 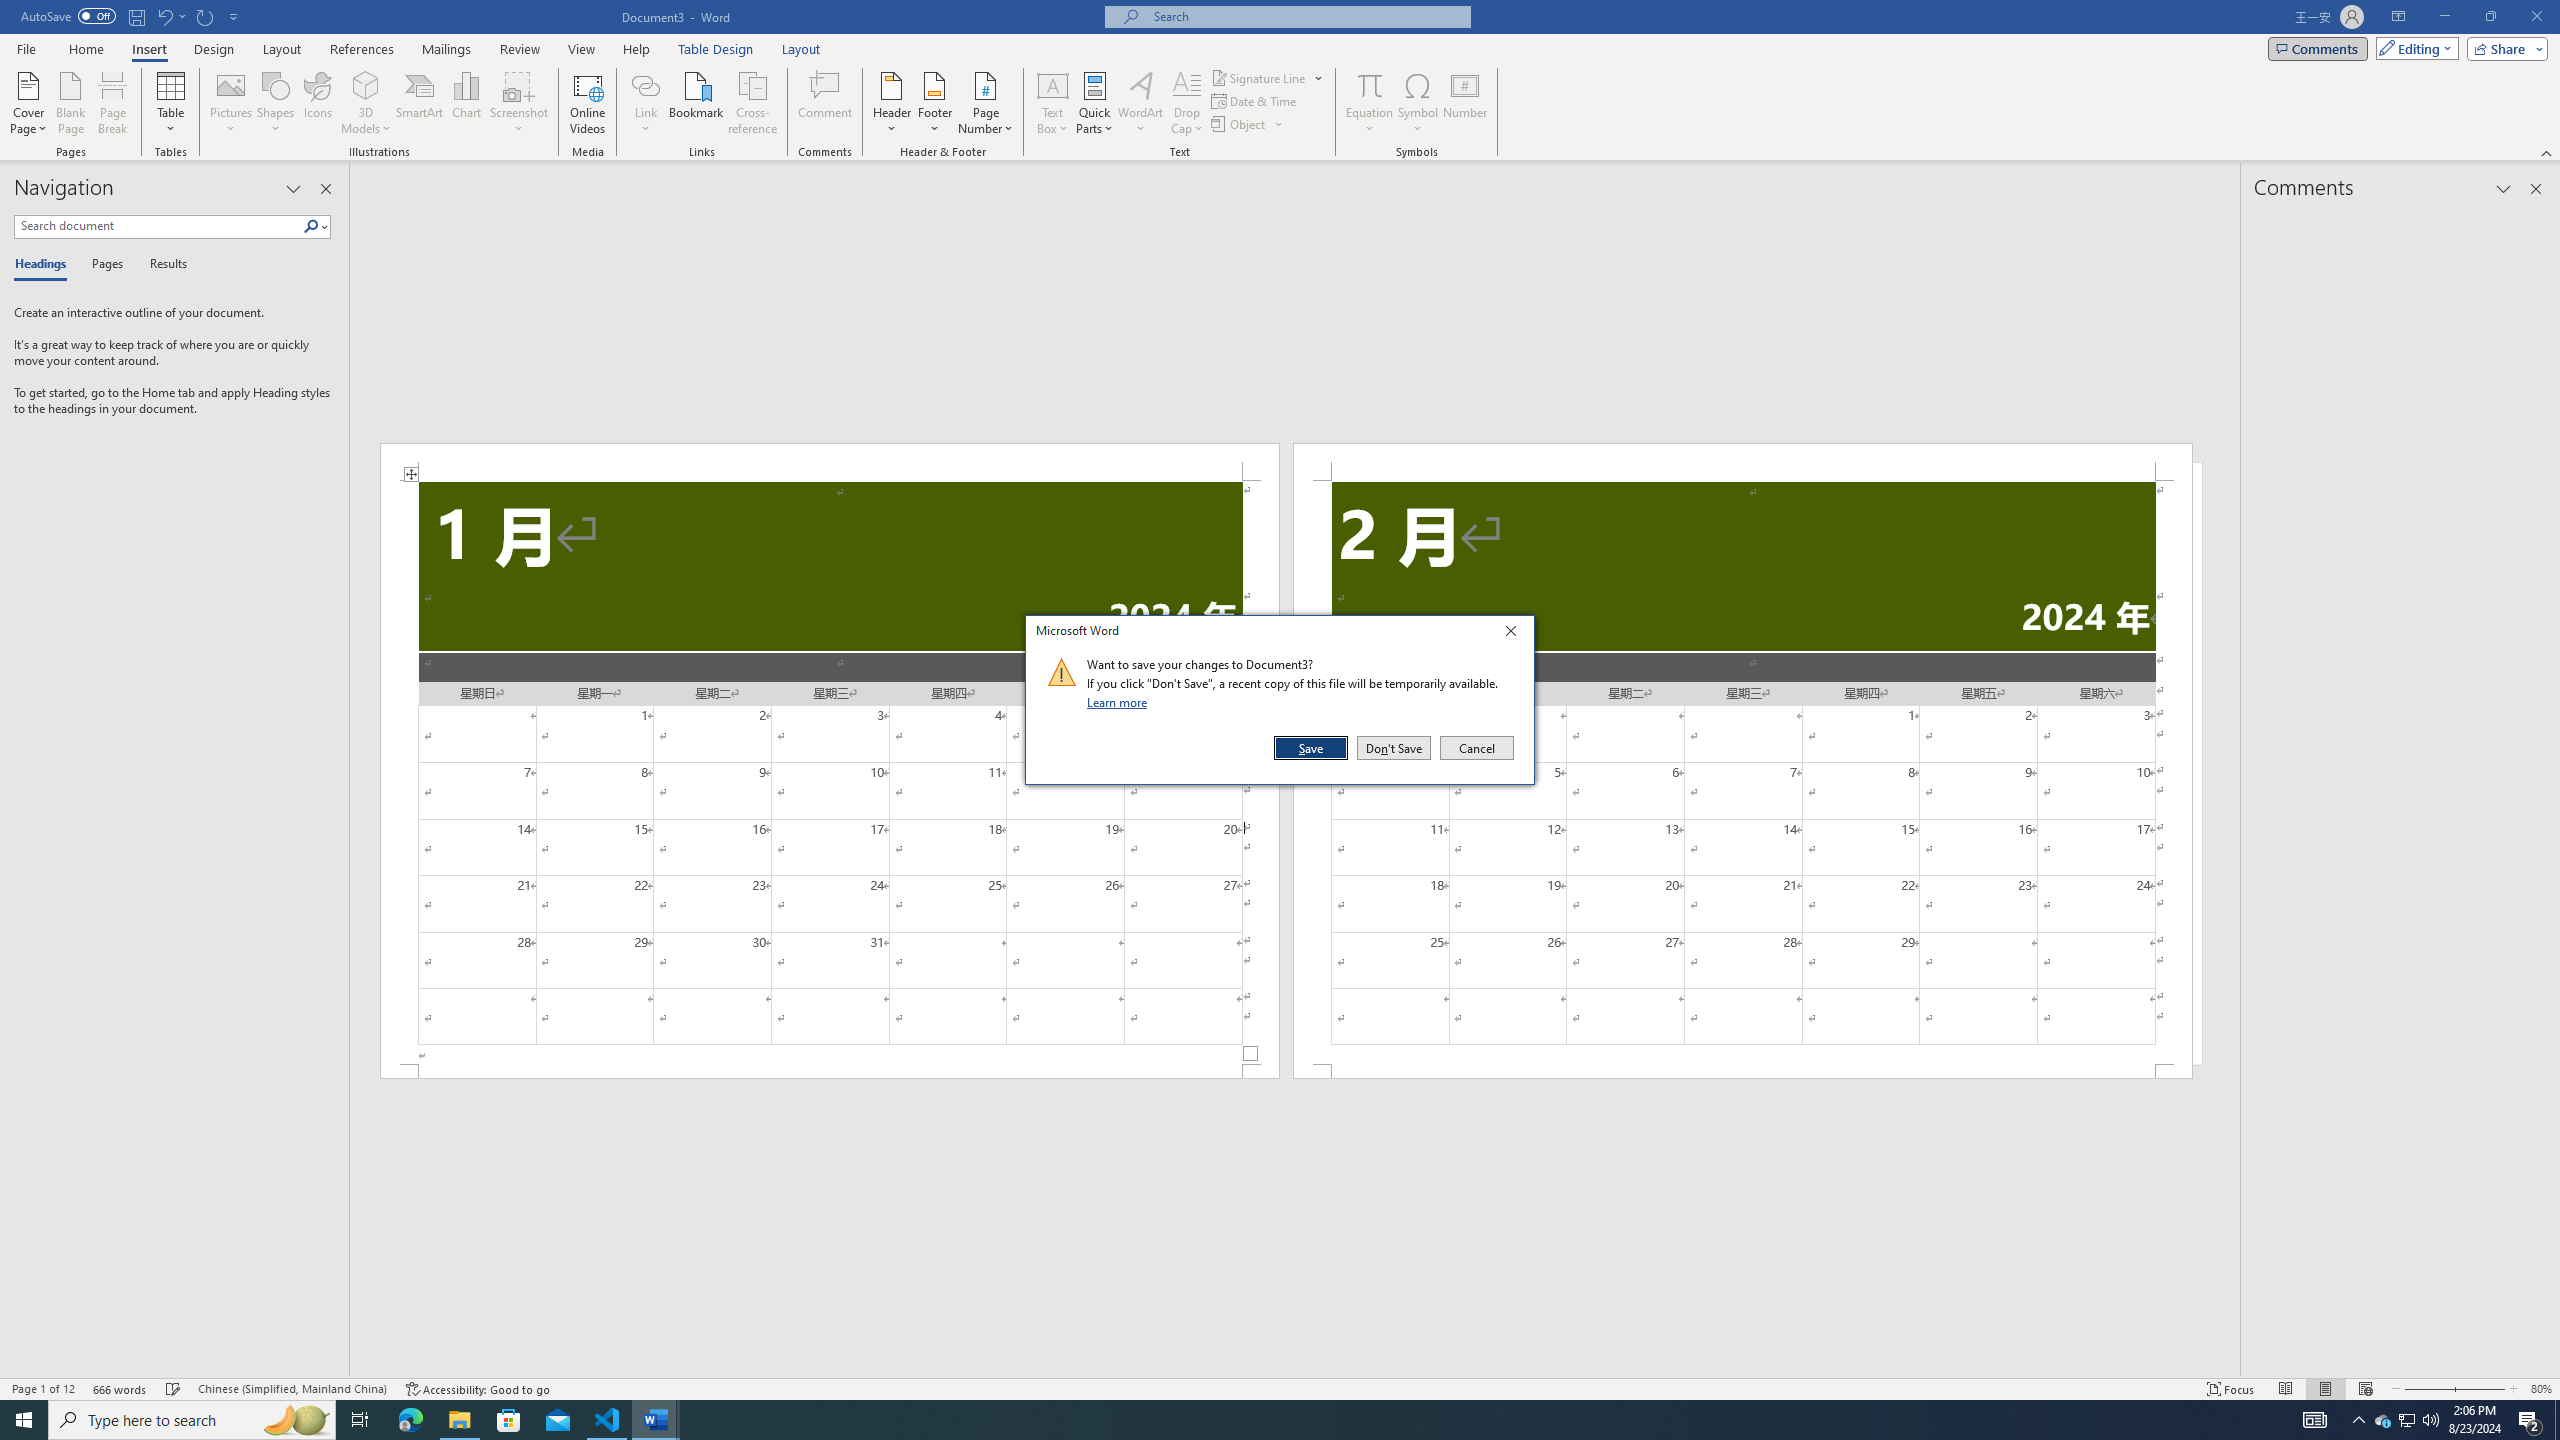 I want to click on Word Count 666 words, so click(x=122, y=1389).